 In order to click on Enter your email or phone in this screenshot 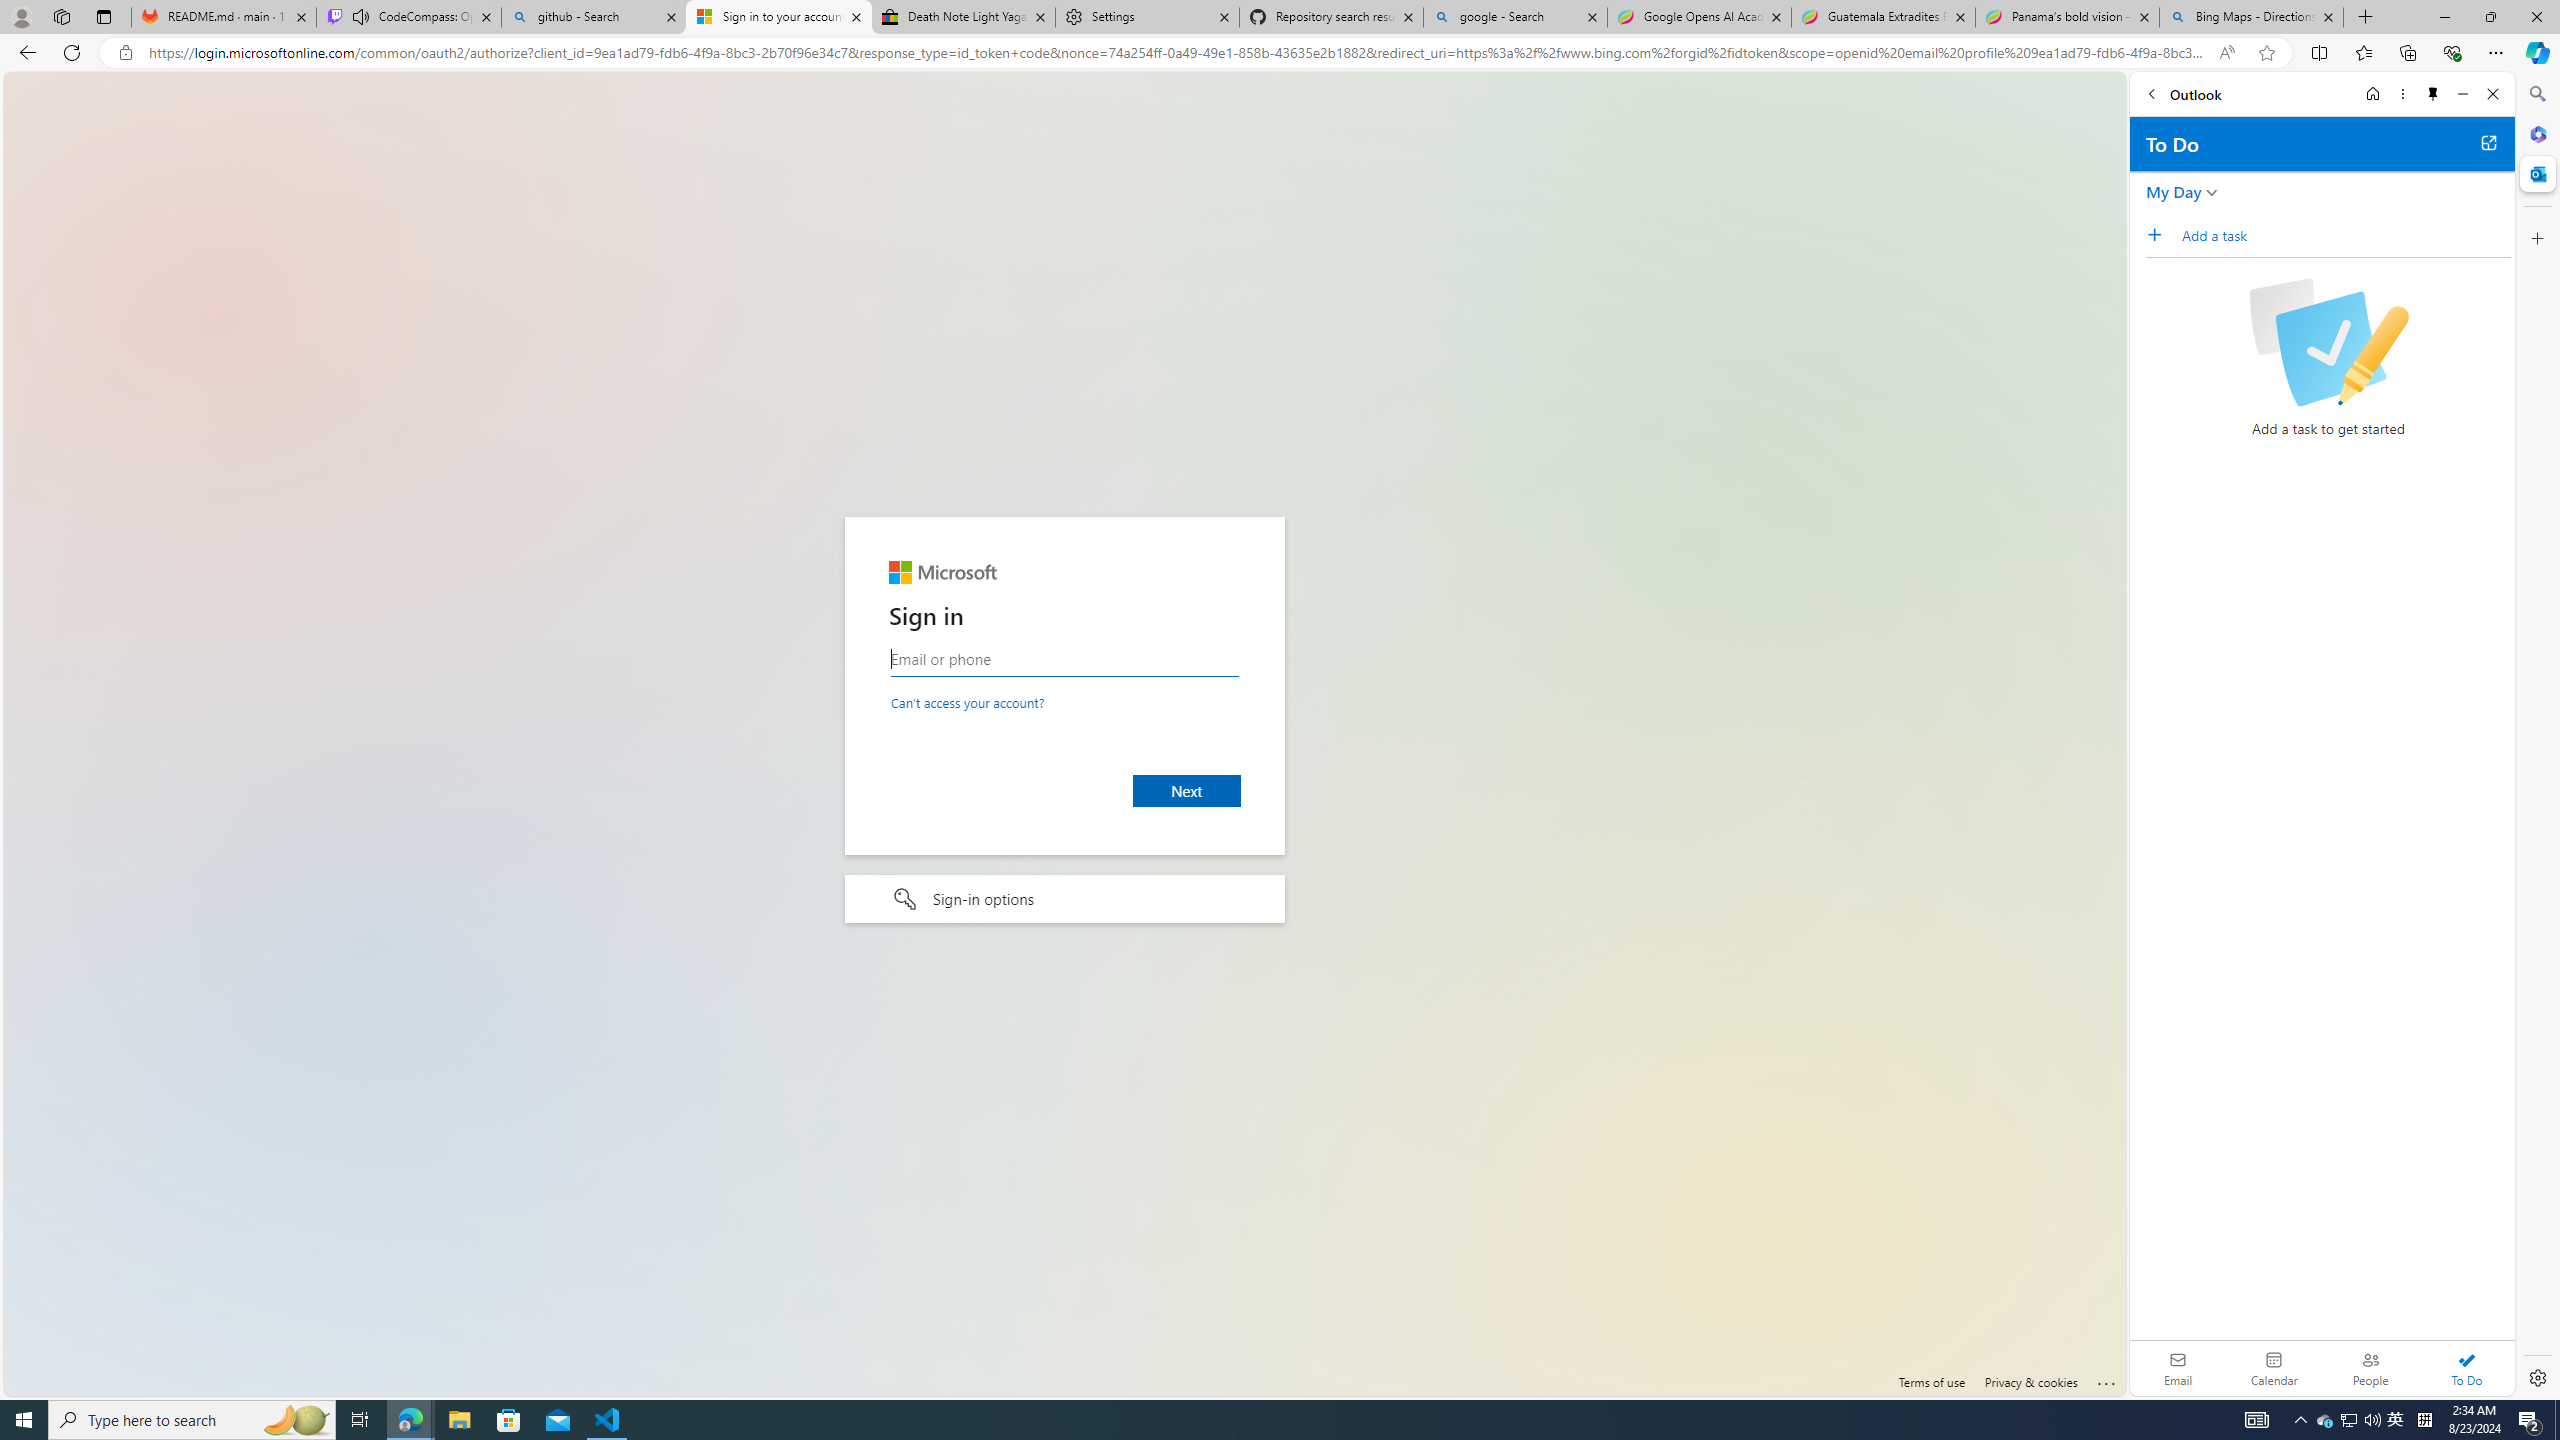, I will do `click(1064, 659)`.